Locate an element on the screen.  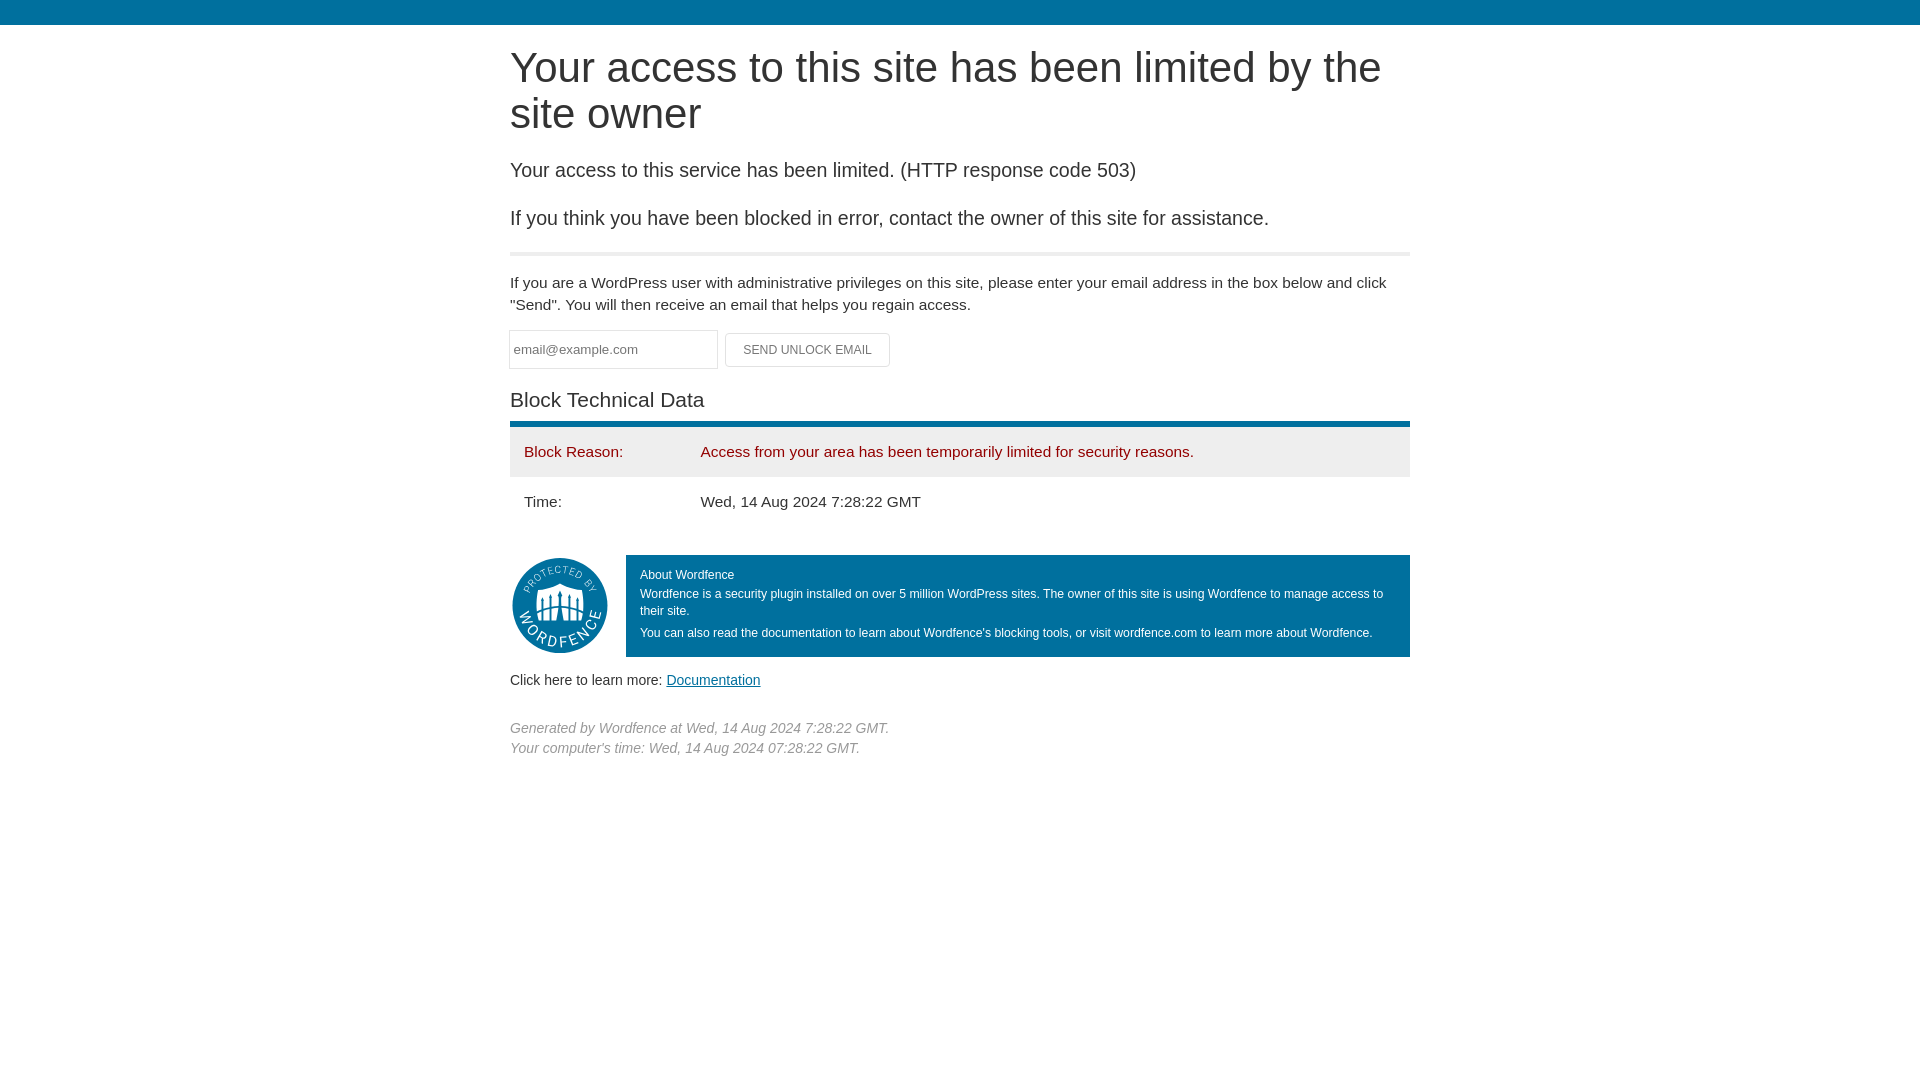
Documentation is located at coordinates (713, 679).